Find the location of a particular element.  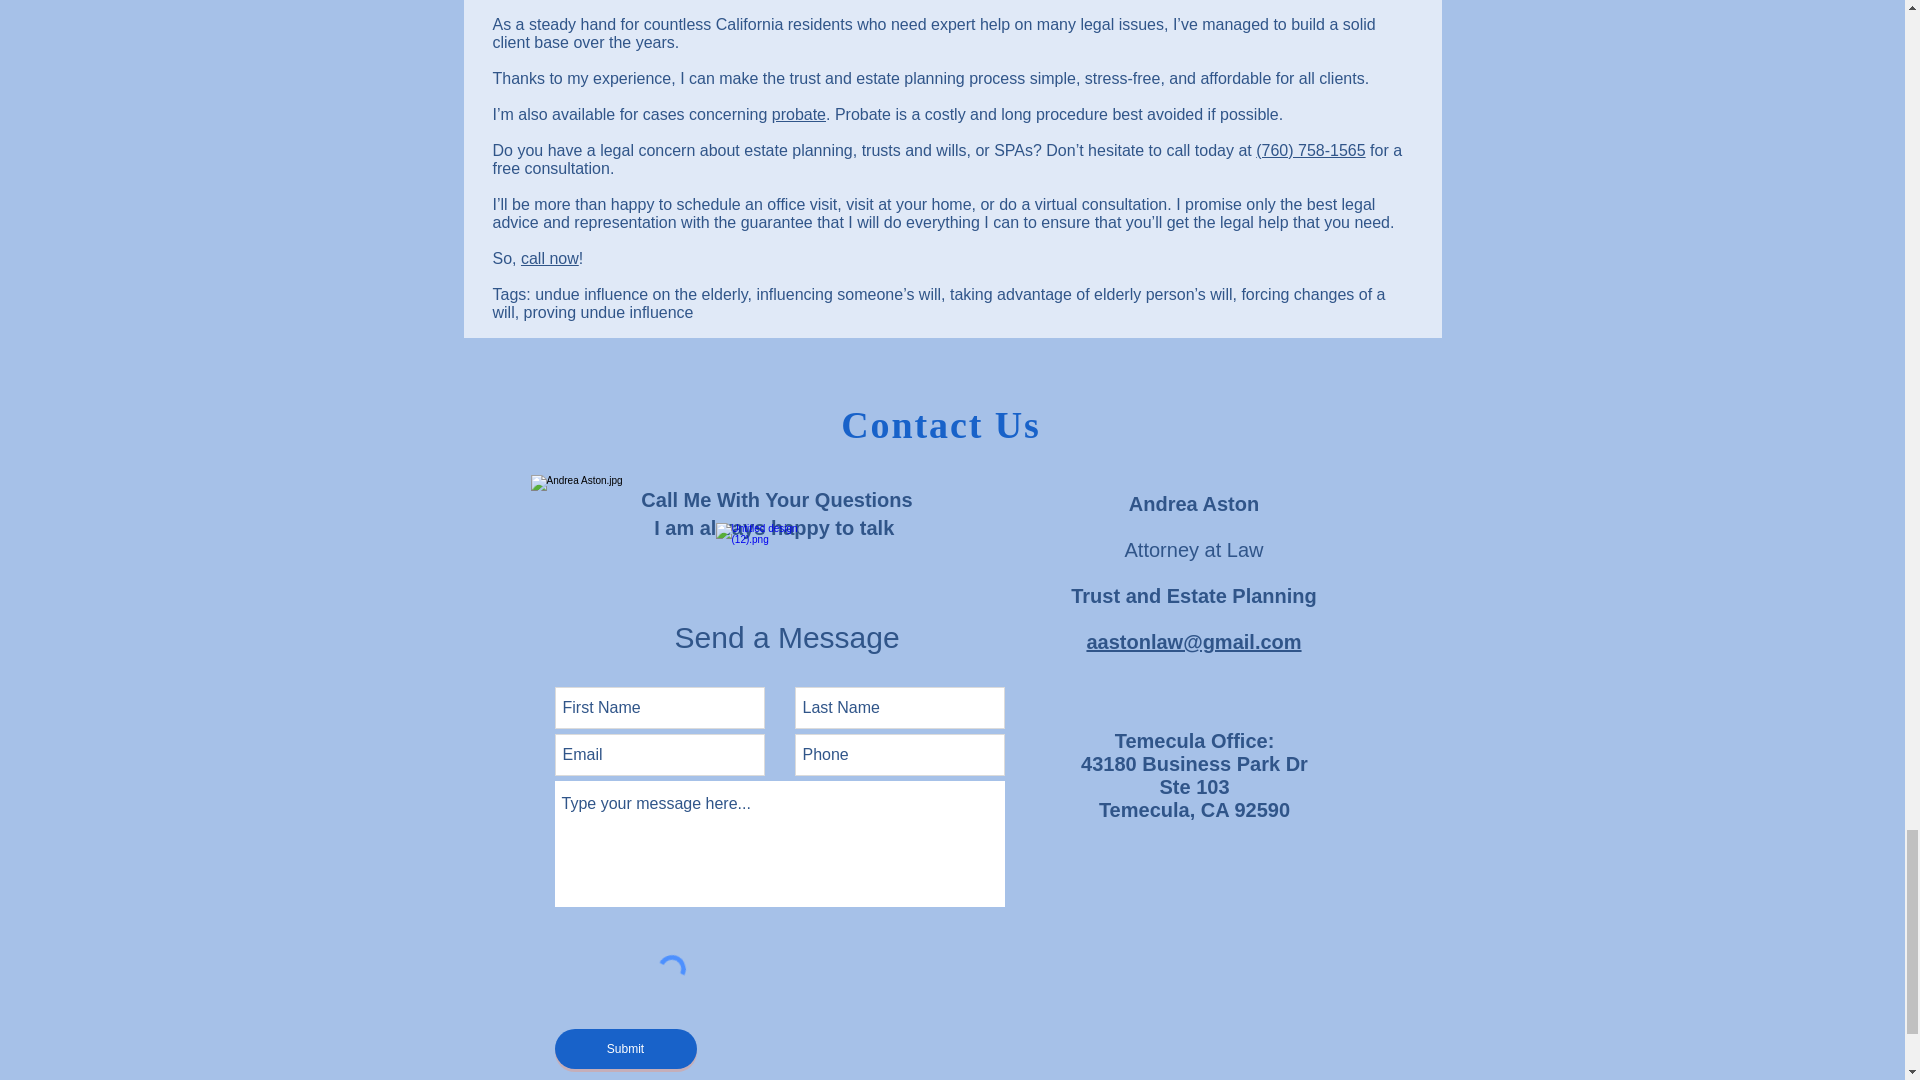

probate is located at coordinates (798, 114).